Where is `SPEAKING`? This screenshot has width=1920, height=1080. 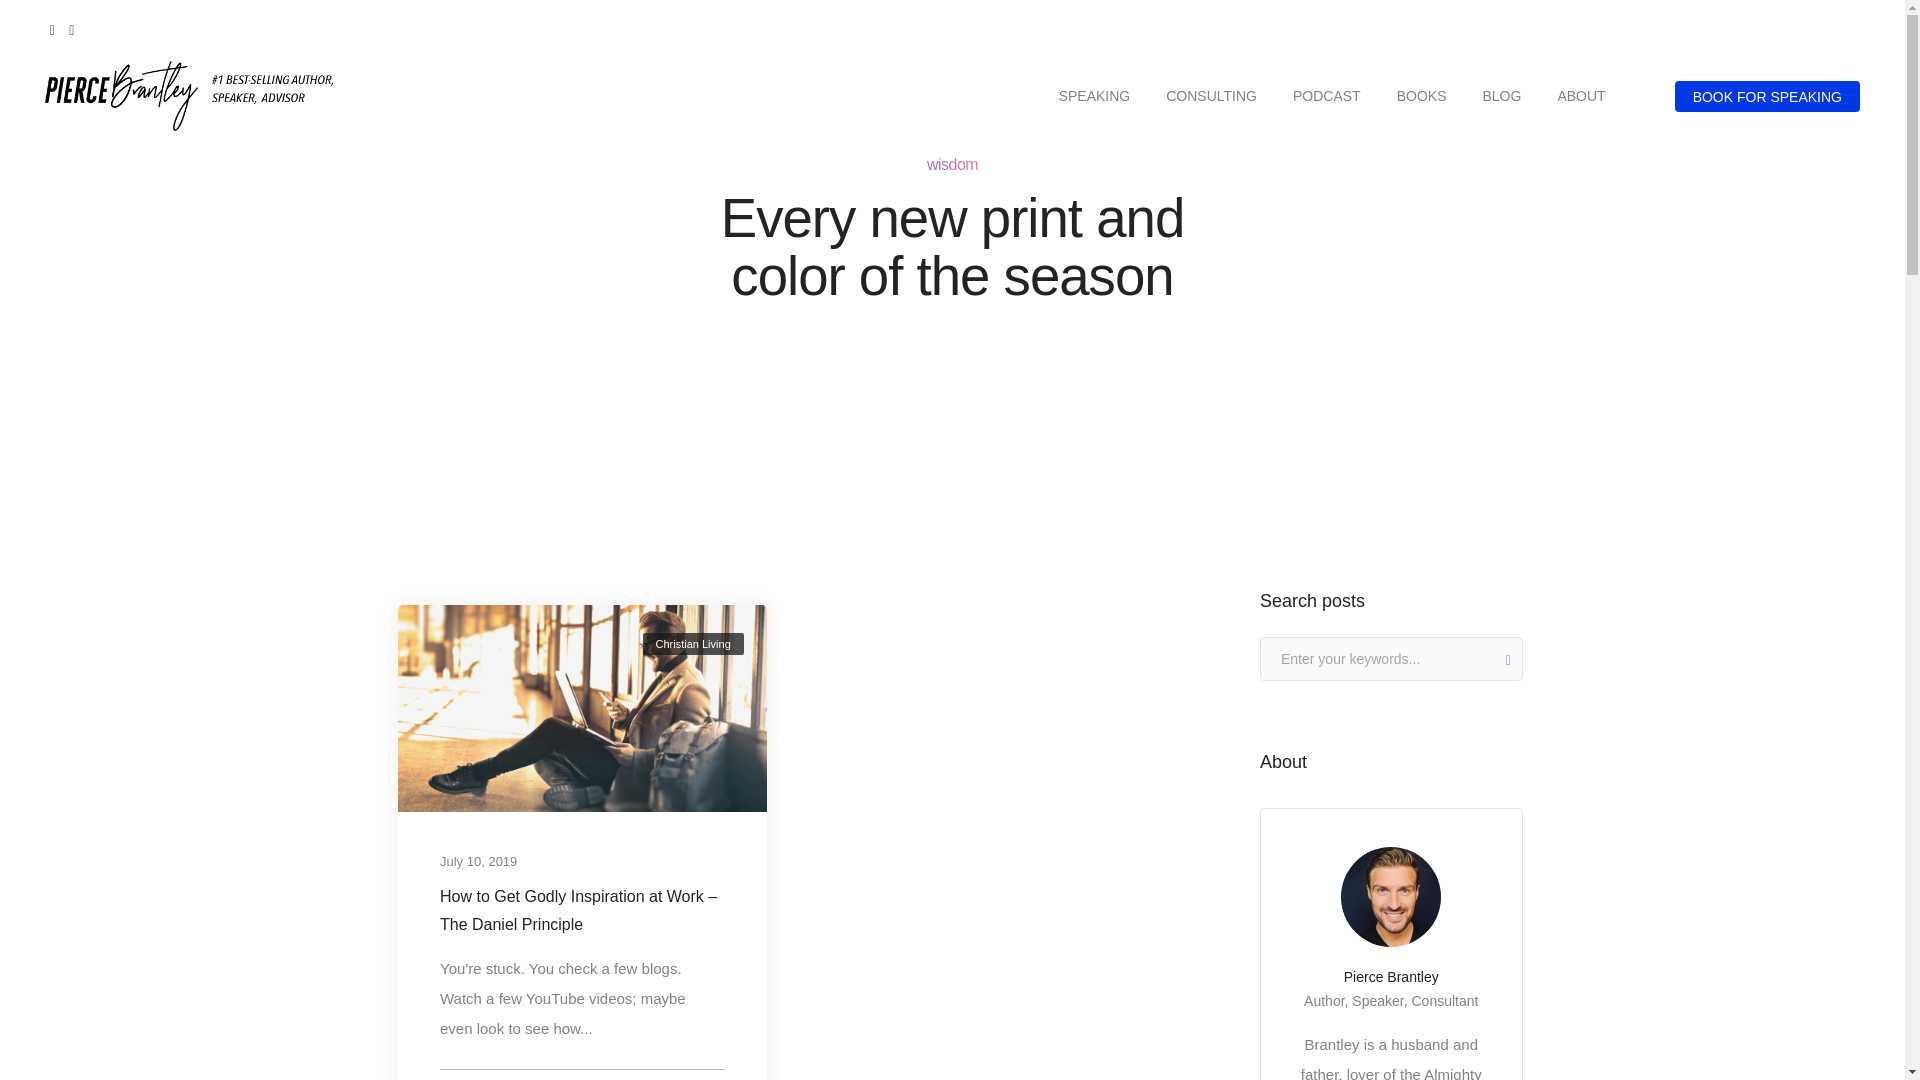 SPEAKING is located at coordinates (1094, 96).